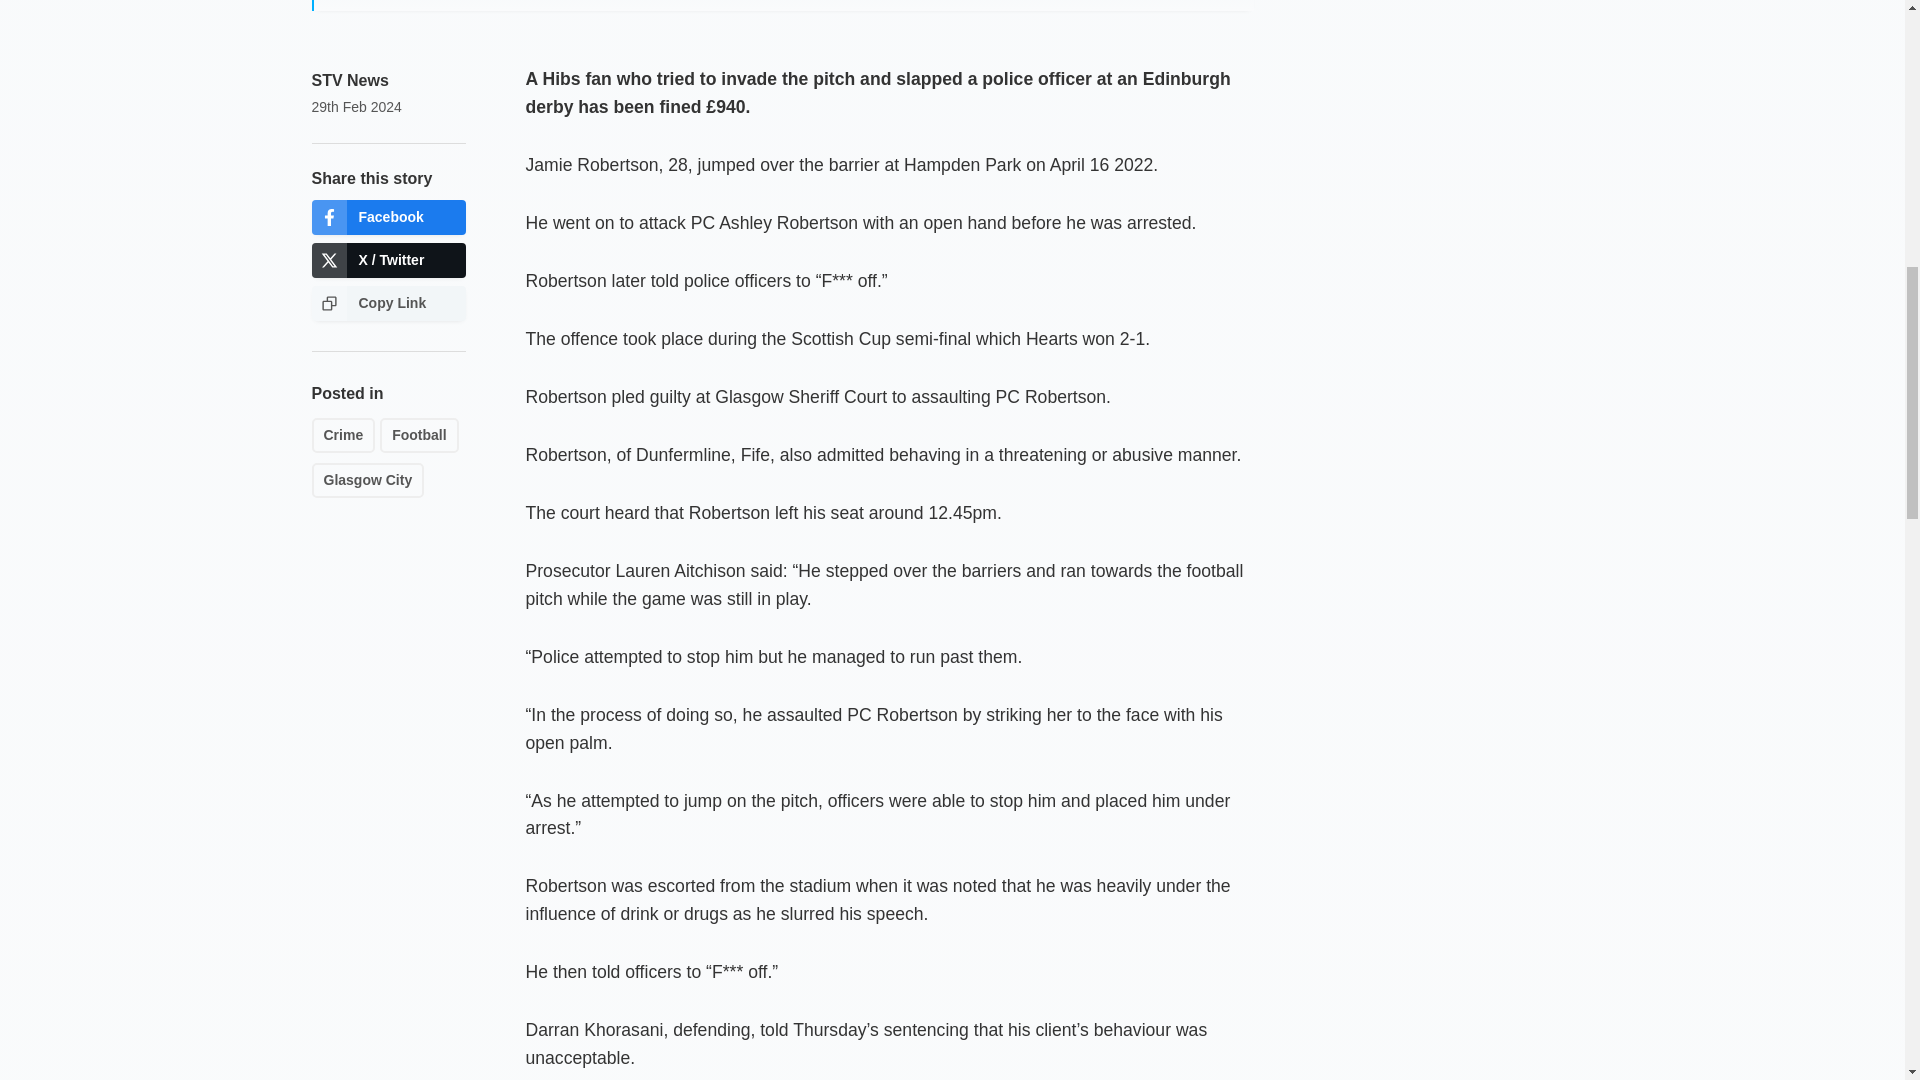 The image size is (1920, 1080). I want to click on Facebook, so click(388, 217).